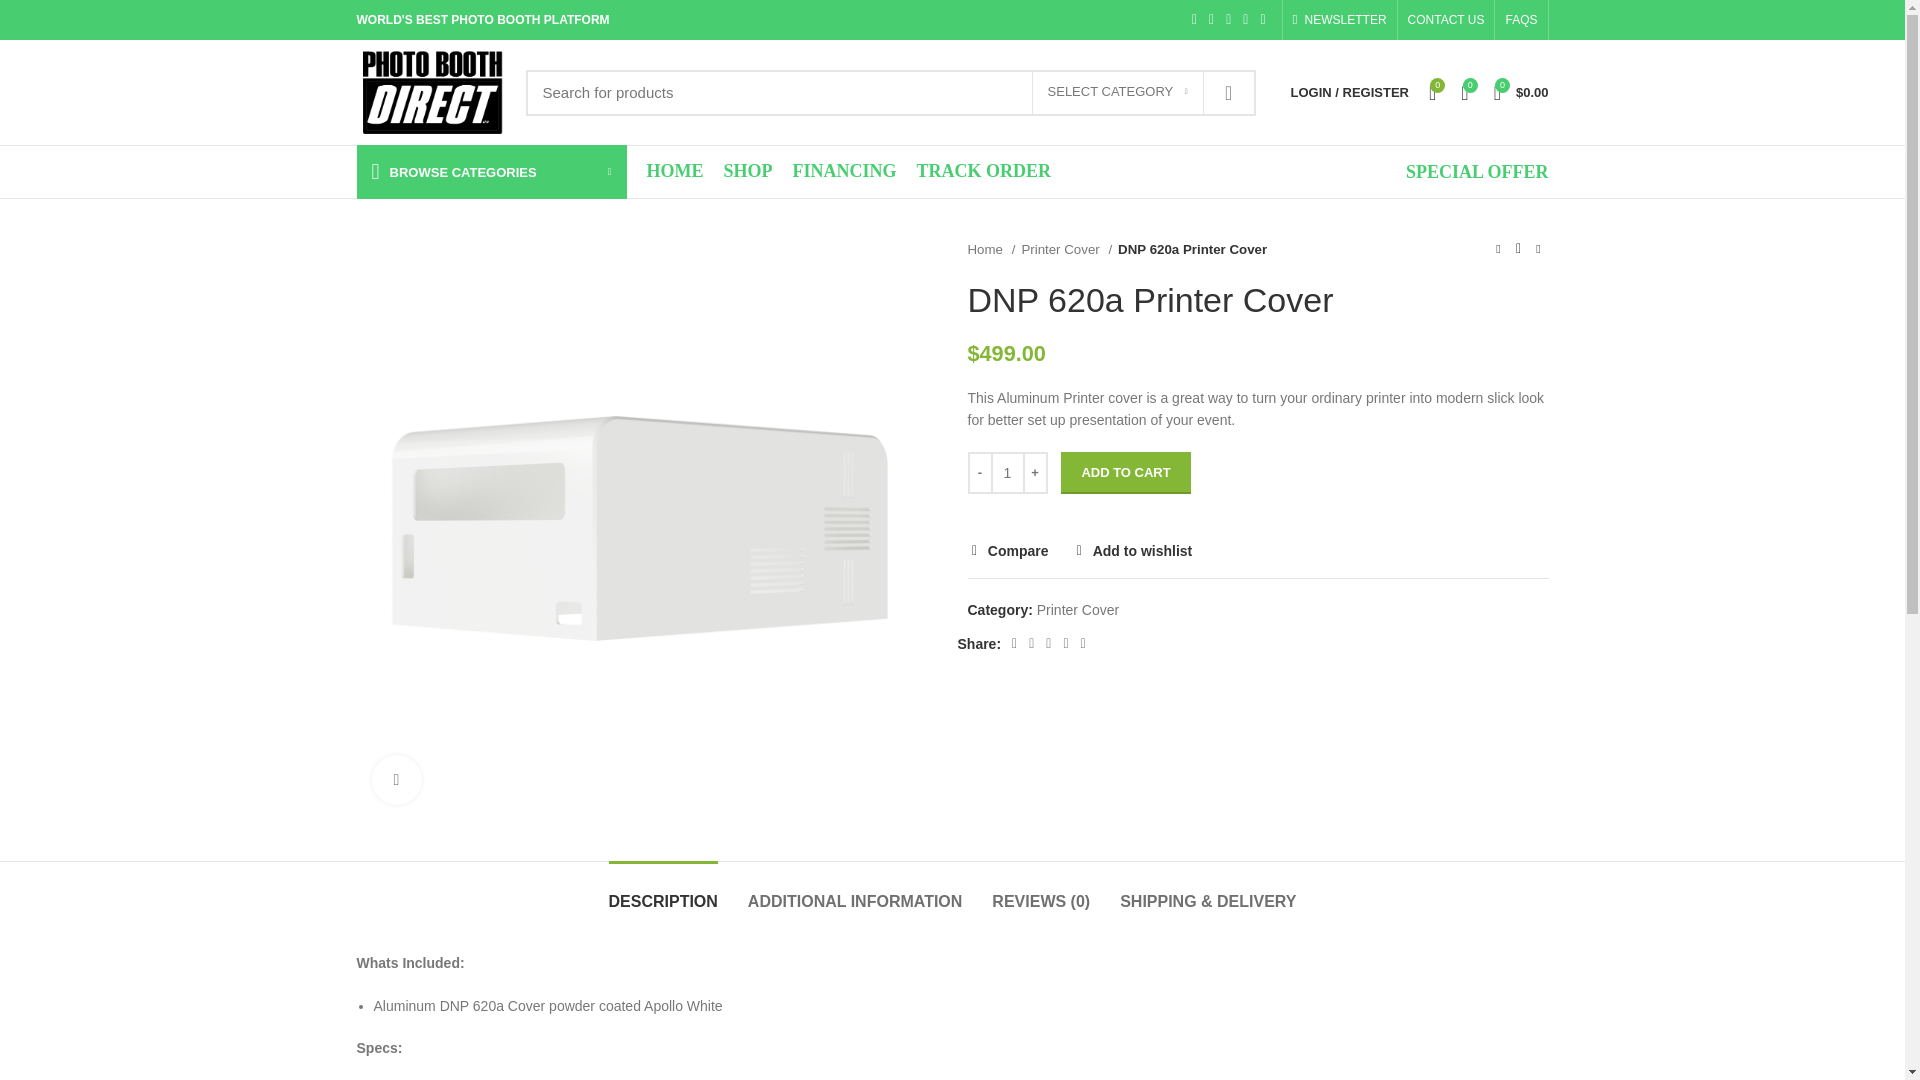  Describe the element at coordinates (890, 92) in the screenshot. I see `Search for products` at that location.